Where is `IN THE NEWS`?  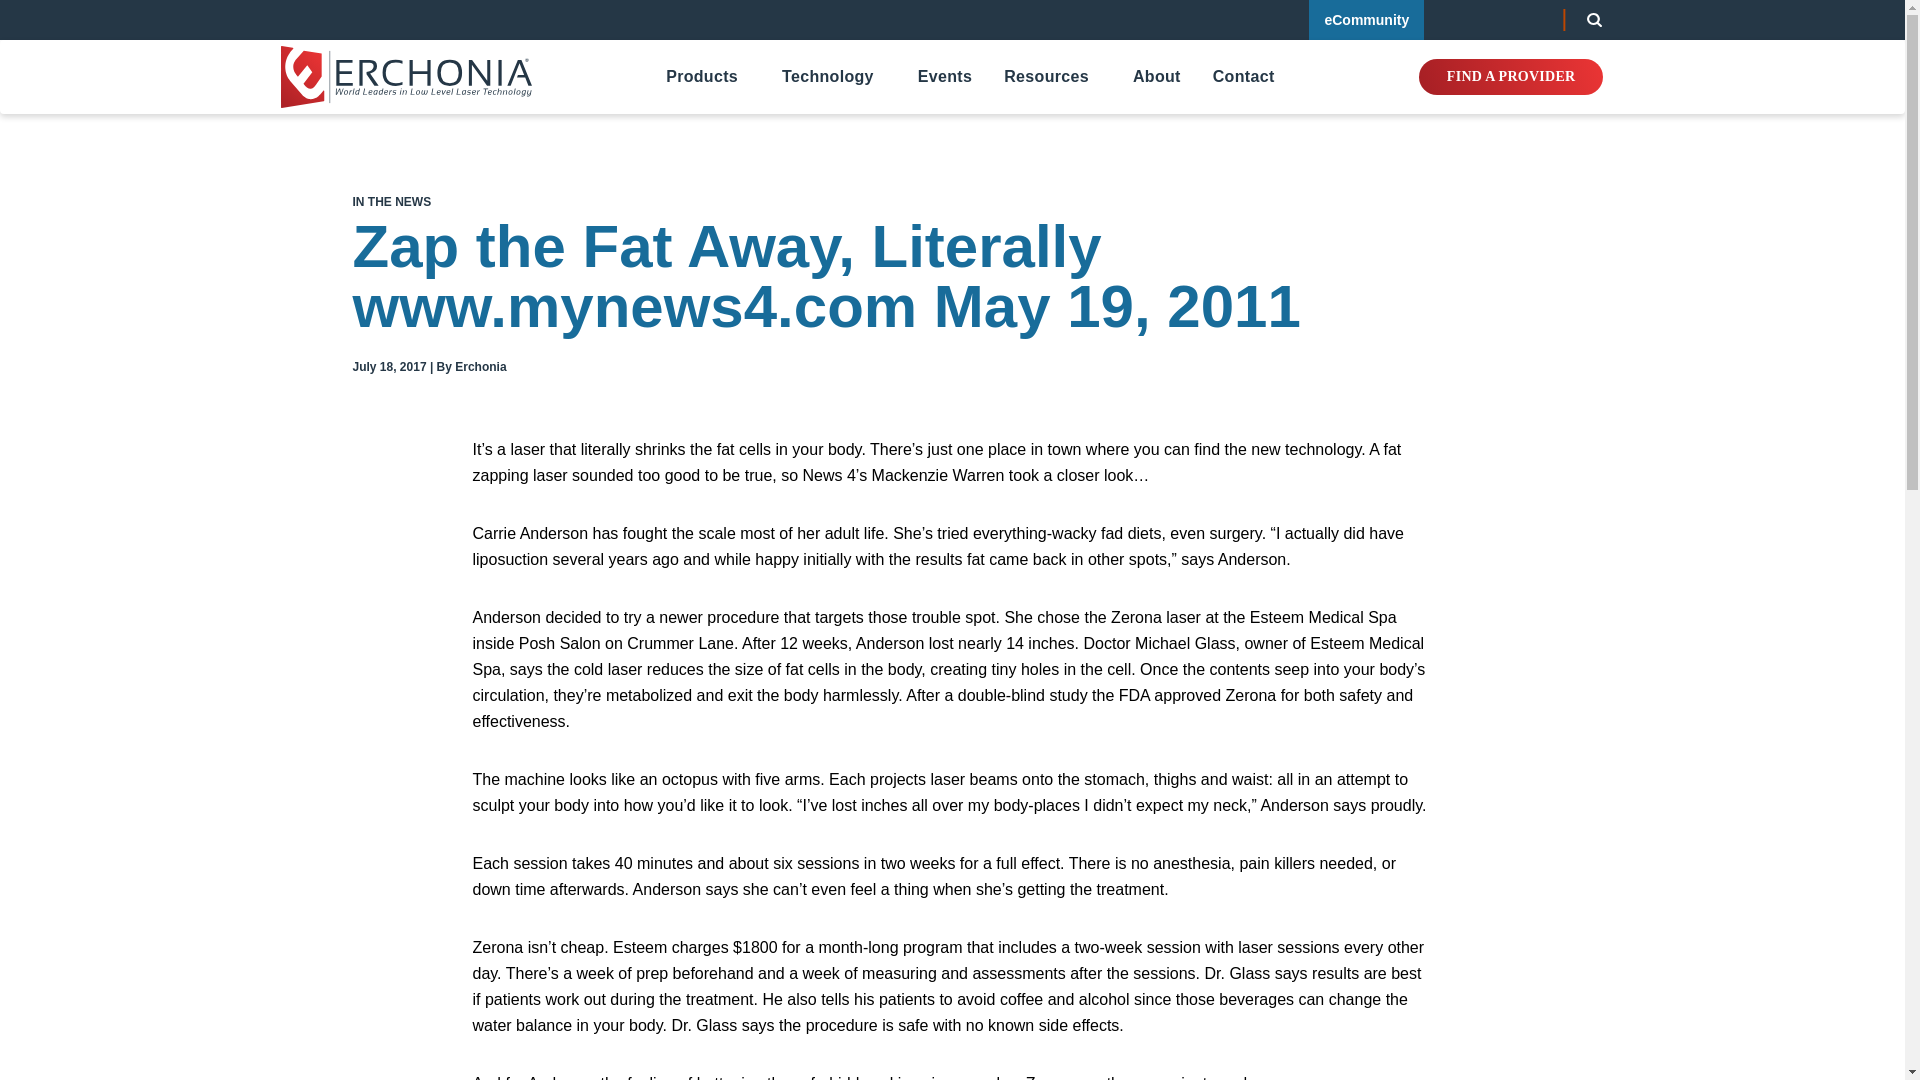 IN THE NEWS is located at coordinates (390, 202).